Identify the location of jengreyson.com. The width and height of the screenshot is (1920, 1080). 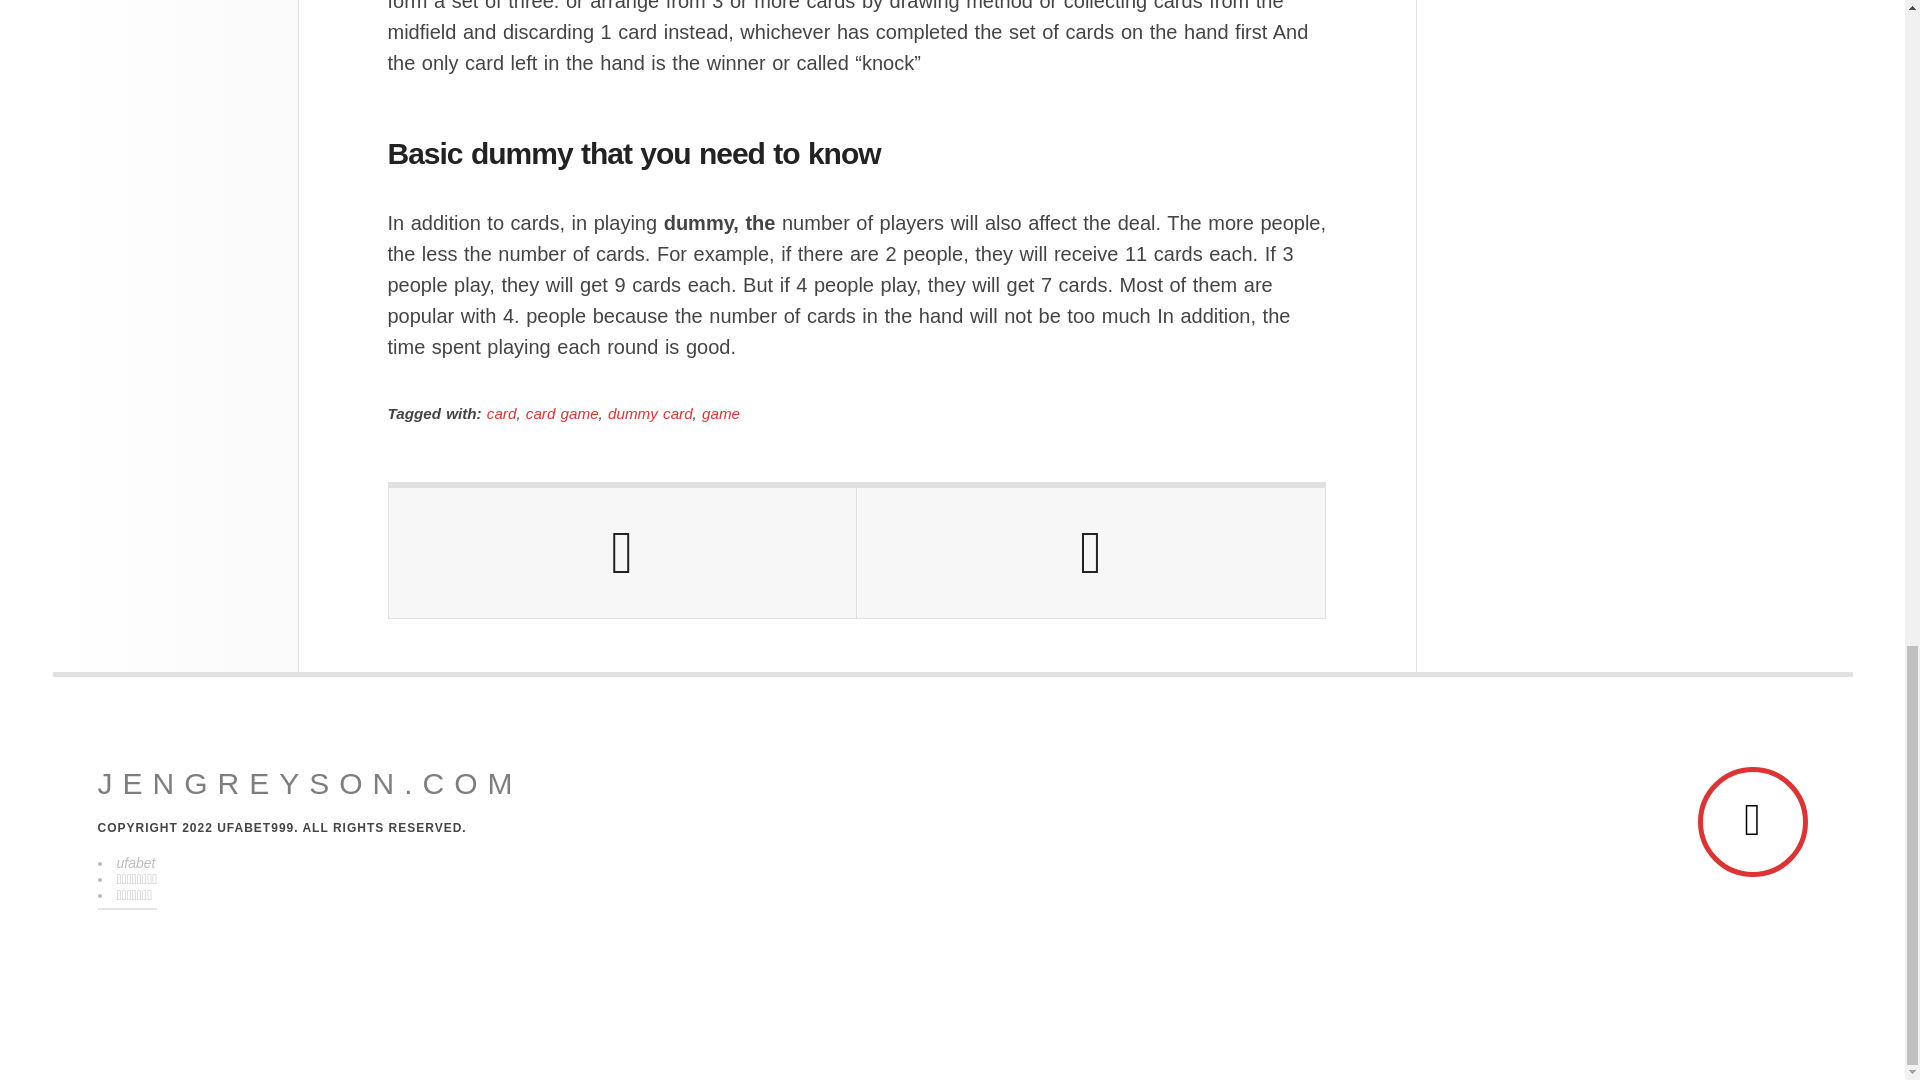
(310, 784).